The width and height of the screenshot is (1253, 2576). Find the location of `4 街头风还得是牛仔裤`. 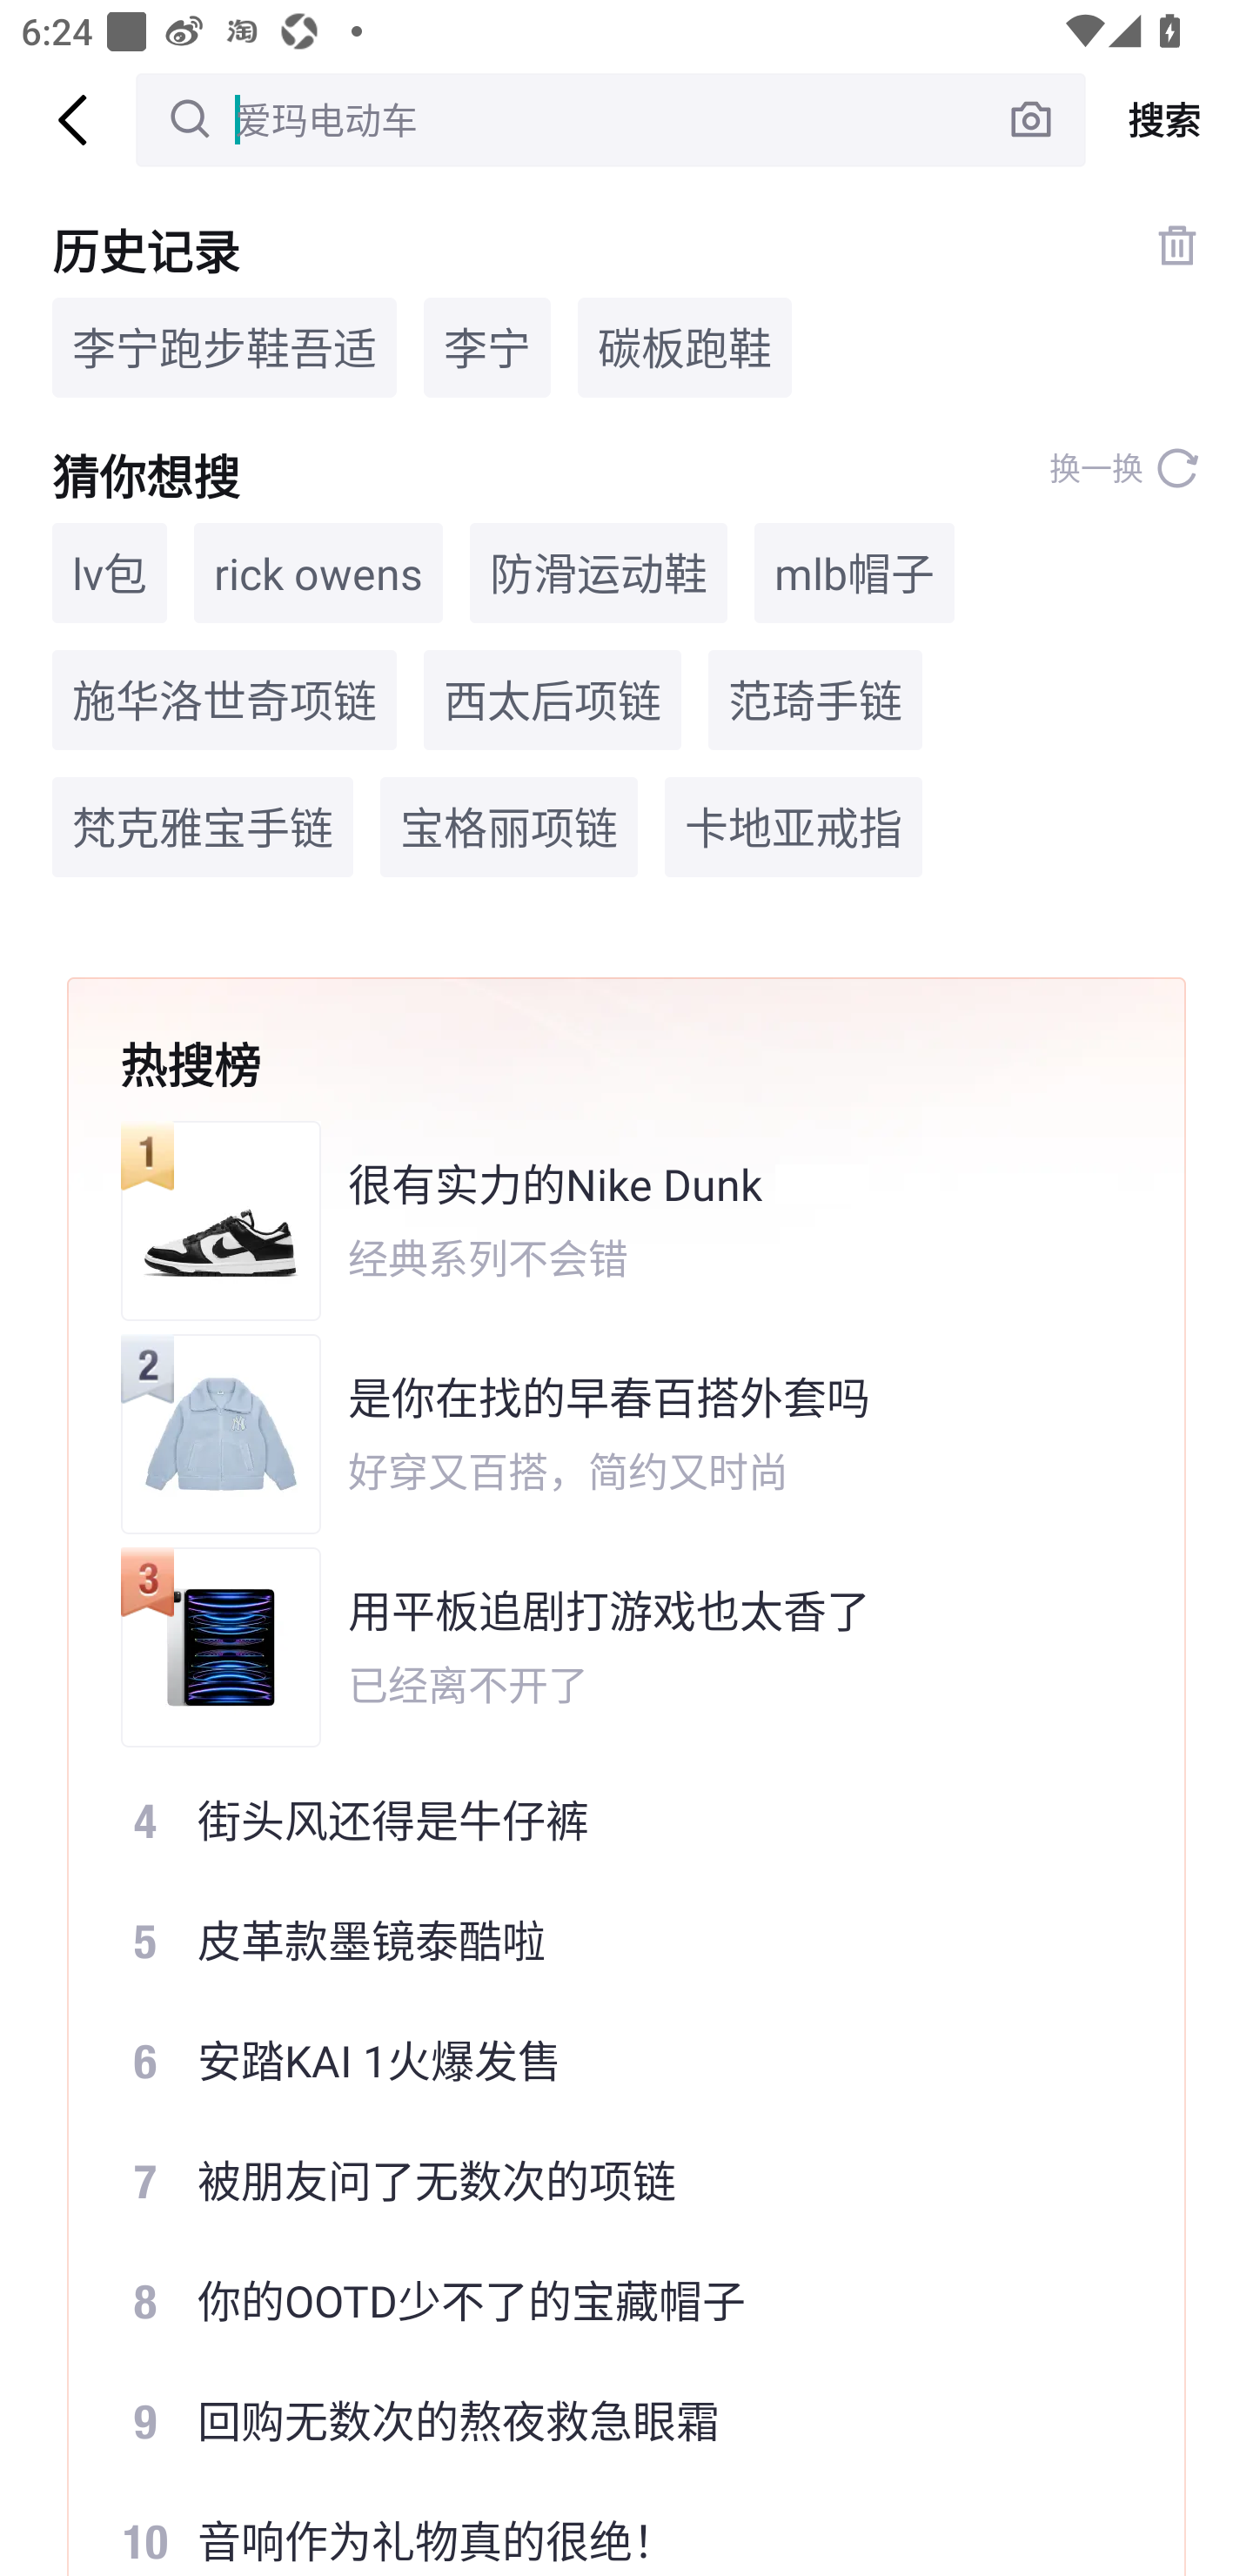

4 街头风还得是牛仔裤 is located at coordinates (606, 1819).